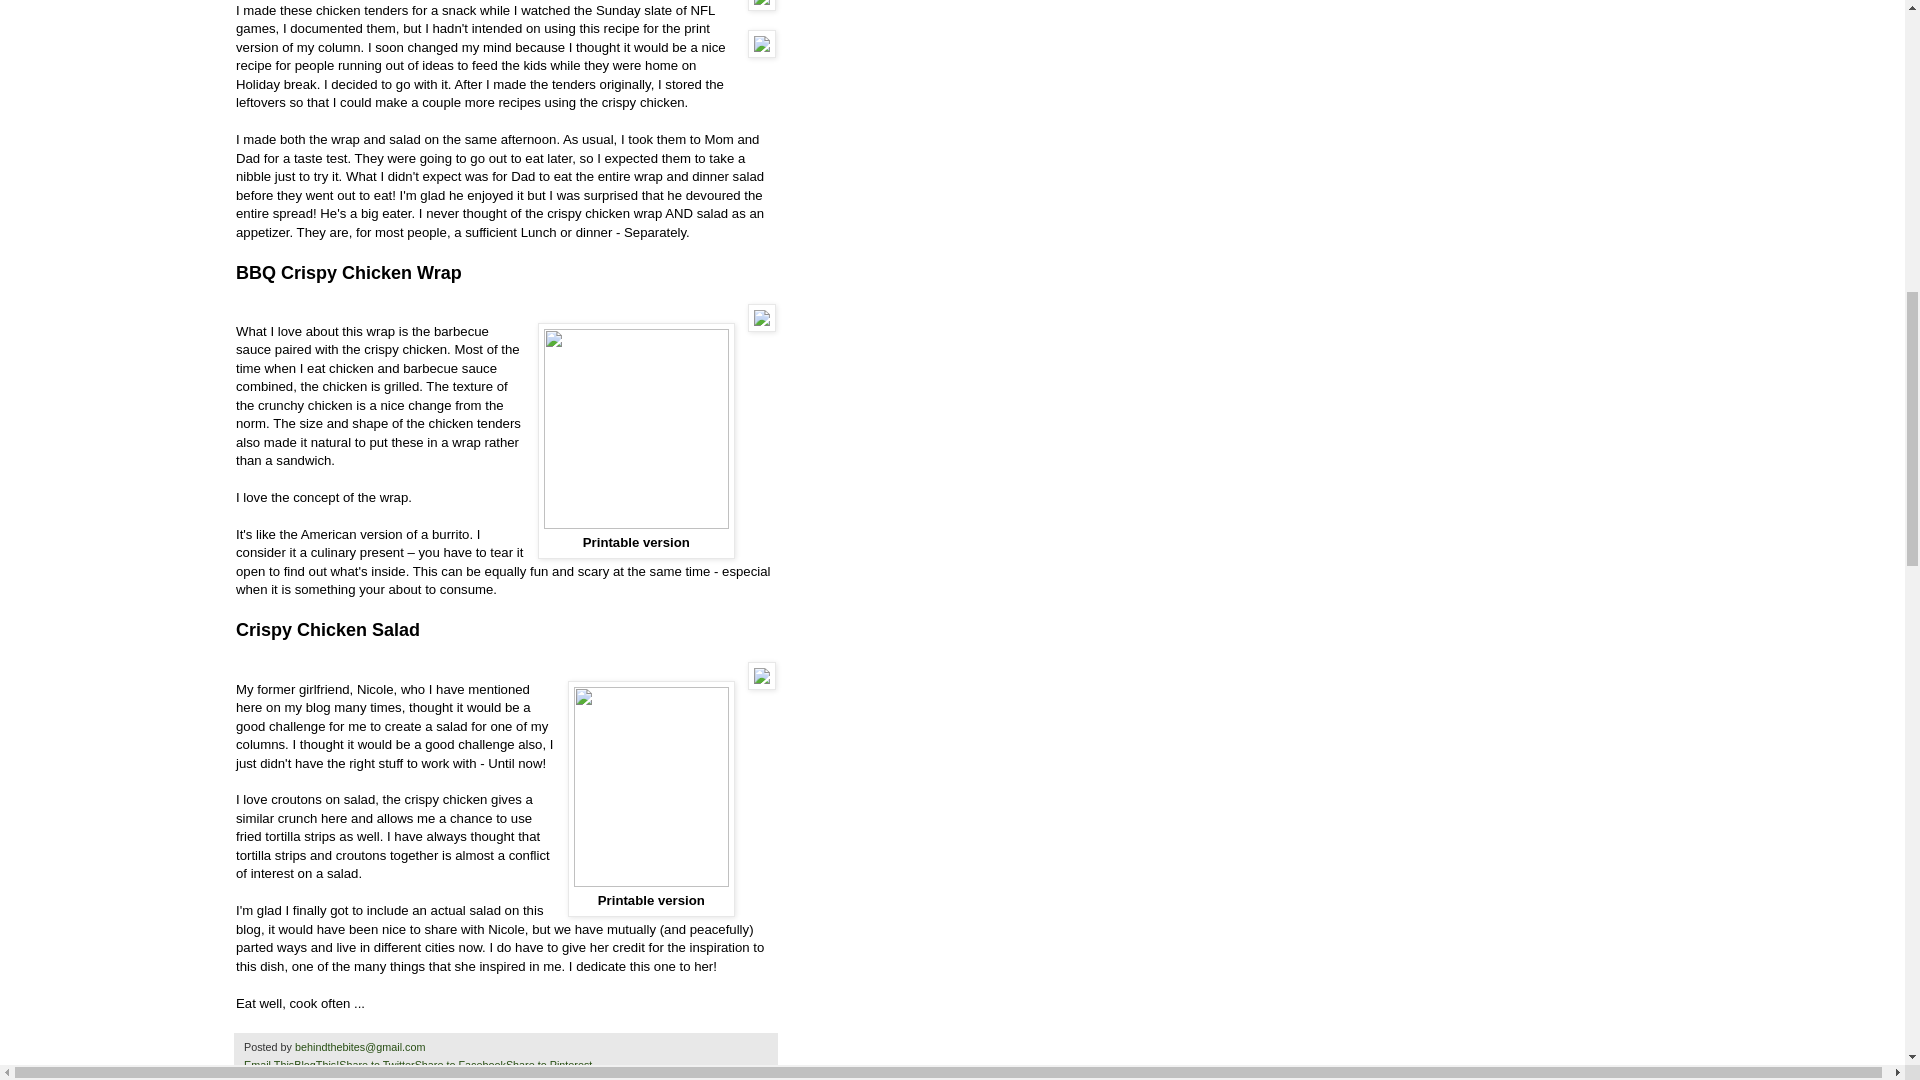  I want to click on wrap, so click(418, 1078).